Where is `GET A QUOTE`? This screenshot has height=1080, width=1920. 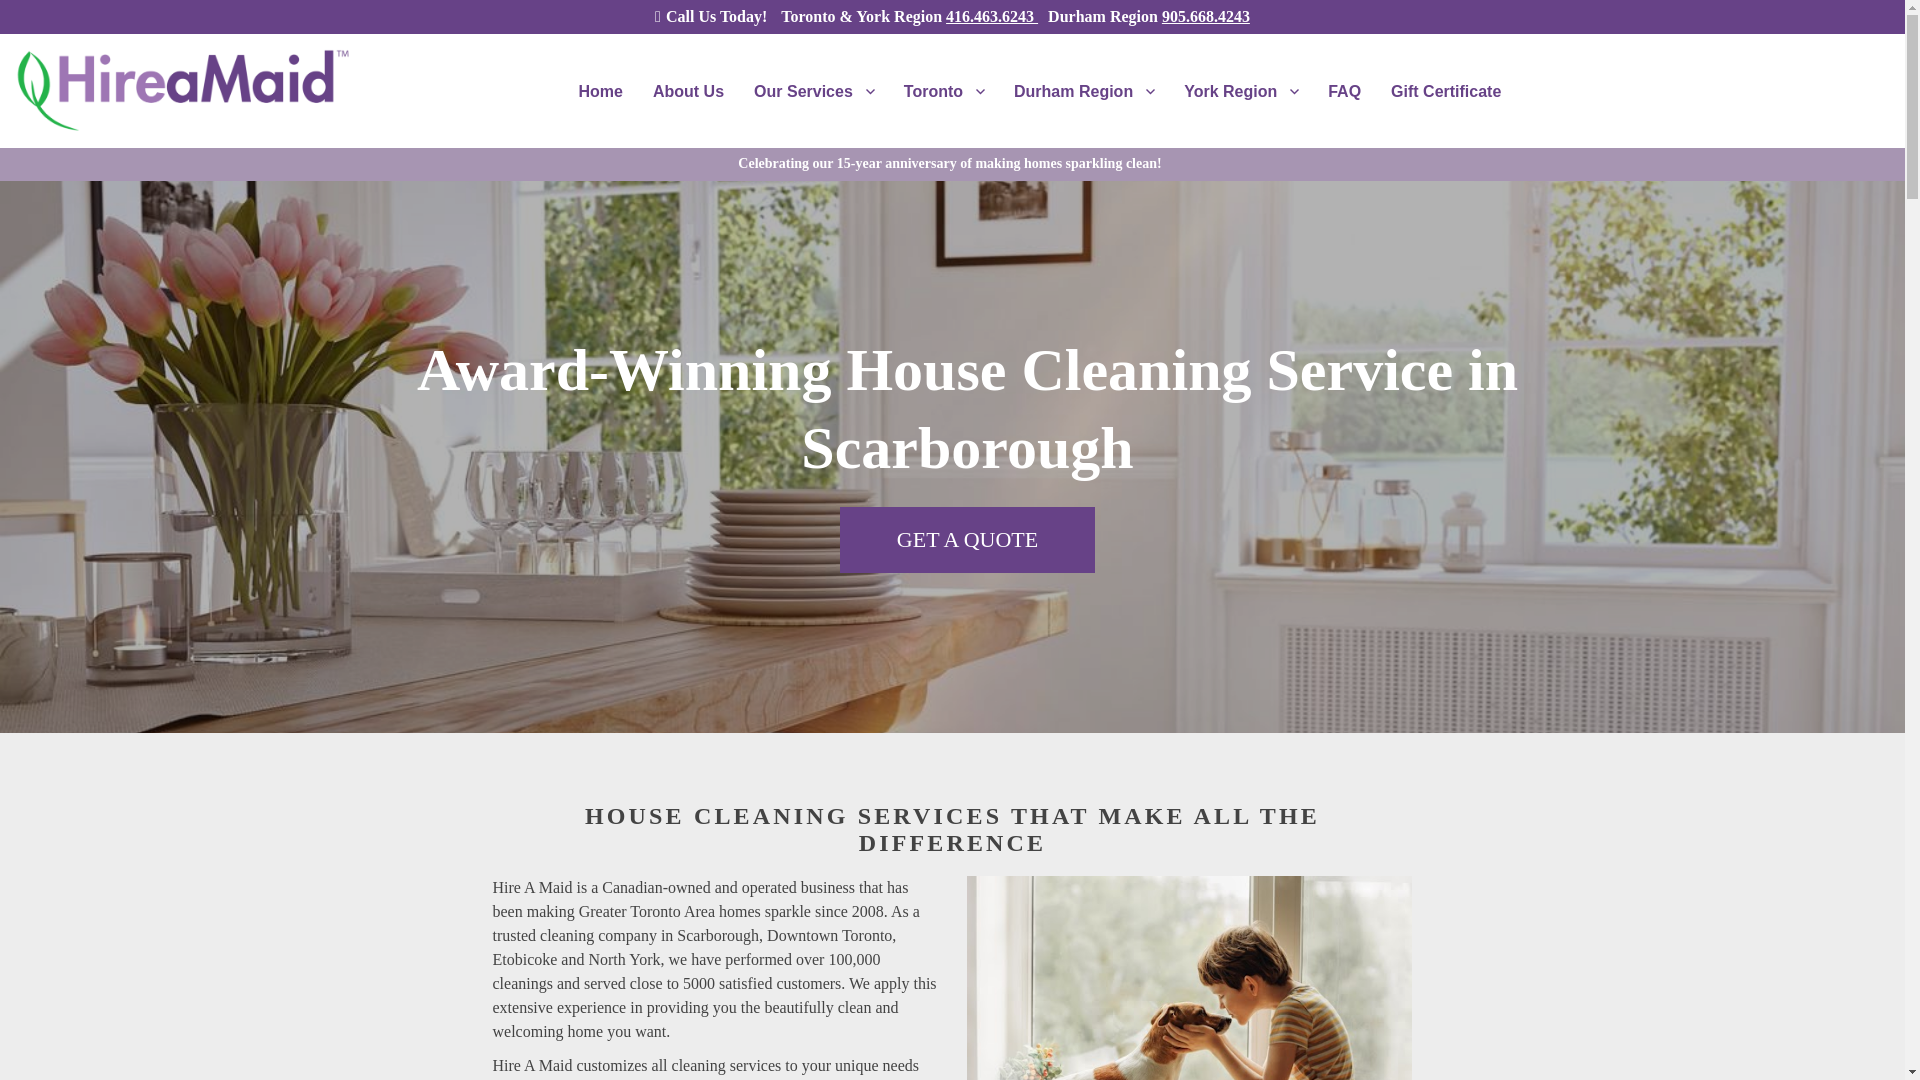 GET A QUOTE is located at coordinates (967, 540).